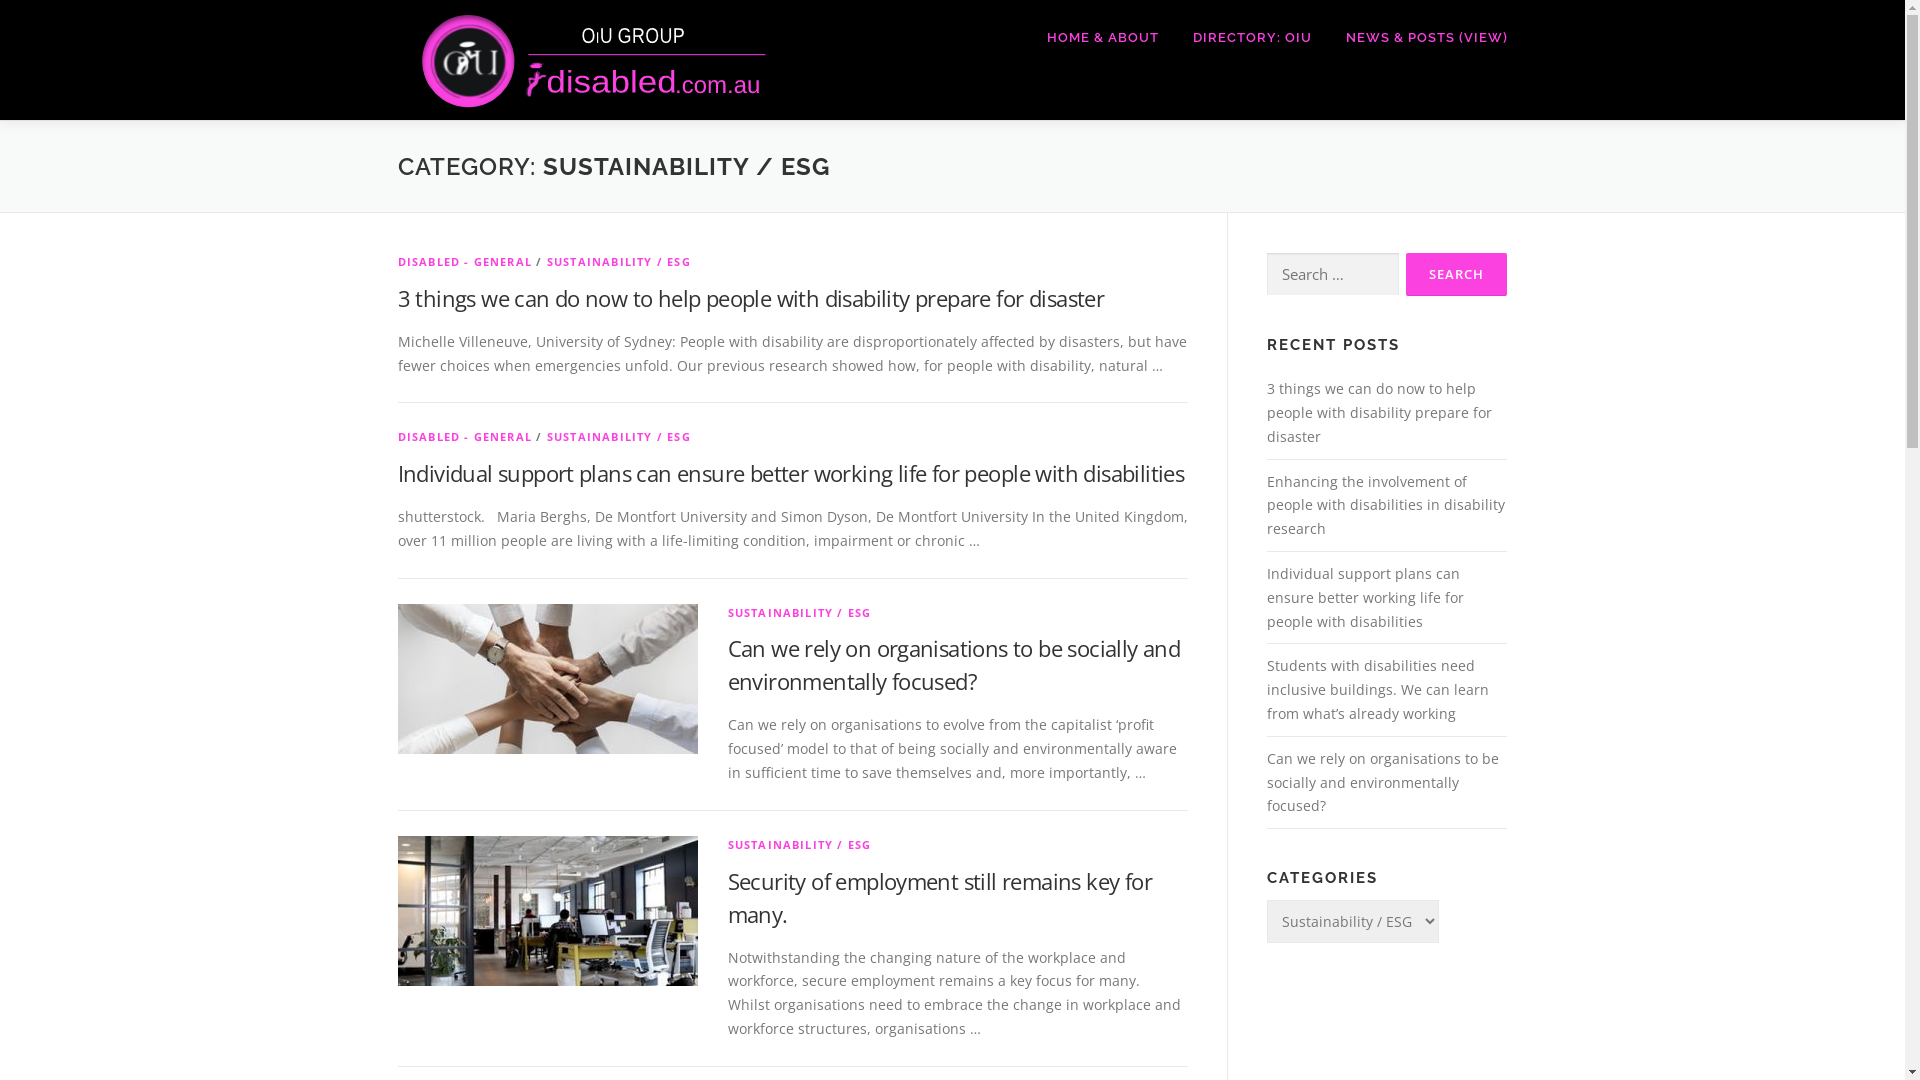  Describe the element at coordinates (1456, 274) in the screenshot. I see `Search` at that location.